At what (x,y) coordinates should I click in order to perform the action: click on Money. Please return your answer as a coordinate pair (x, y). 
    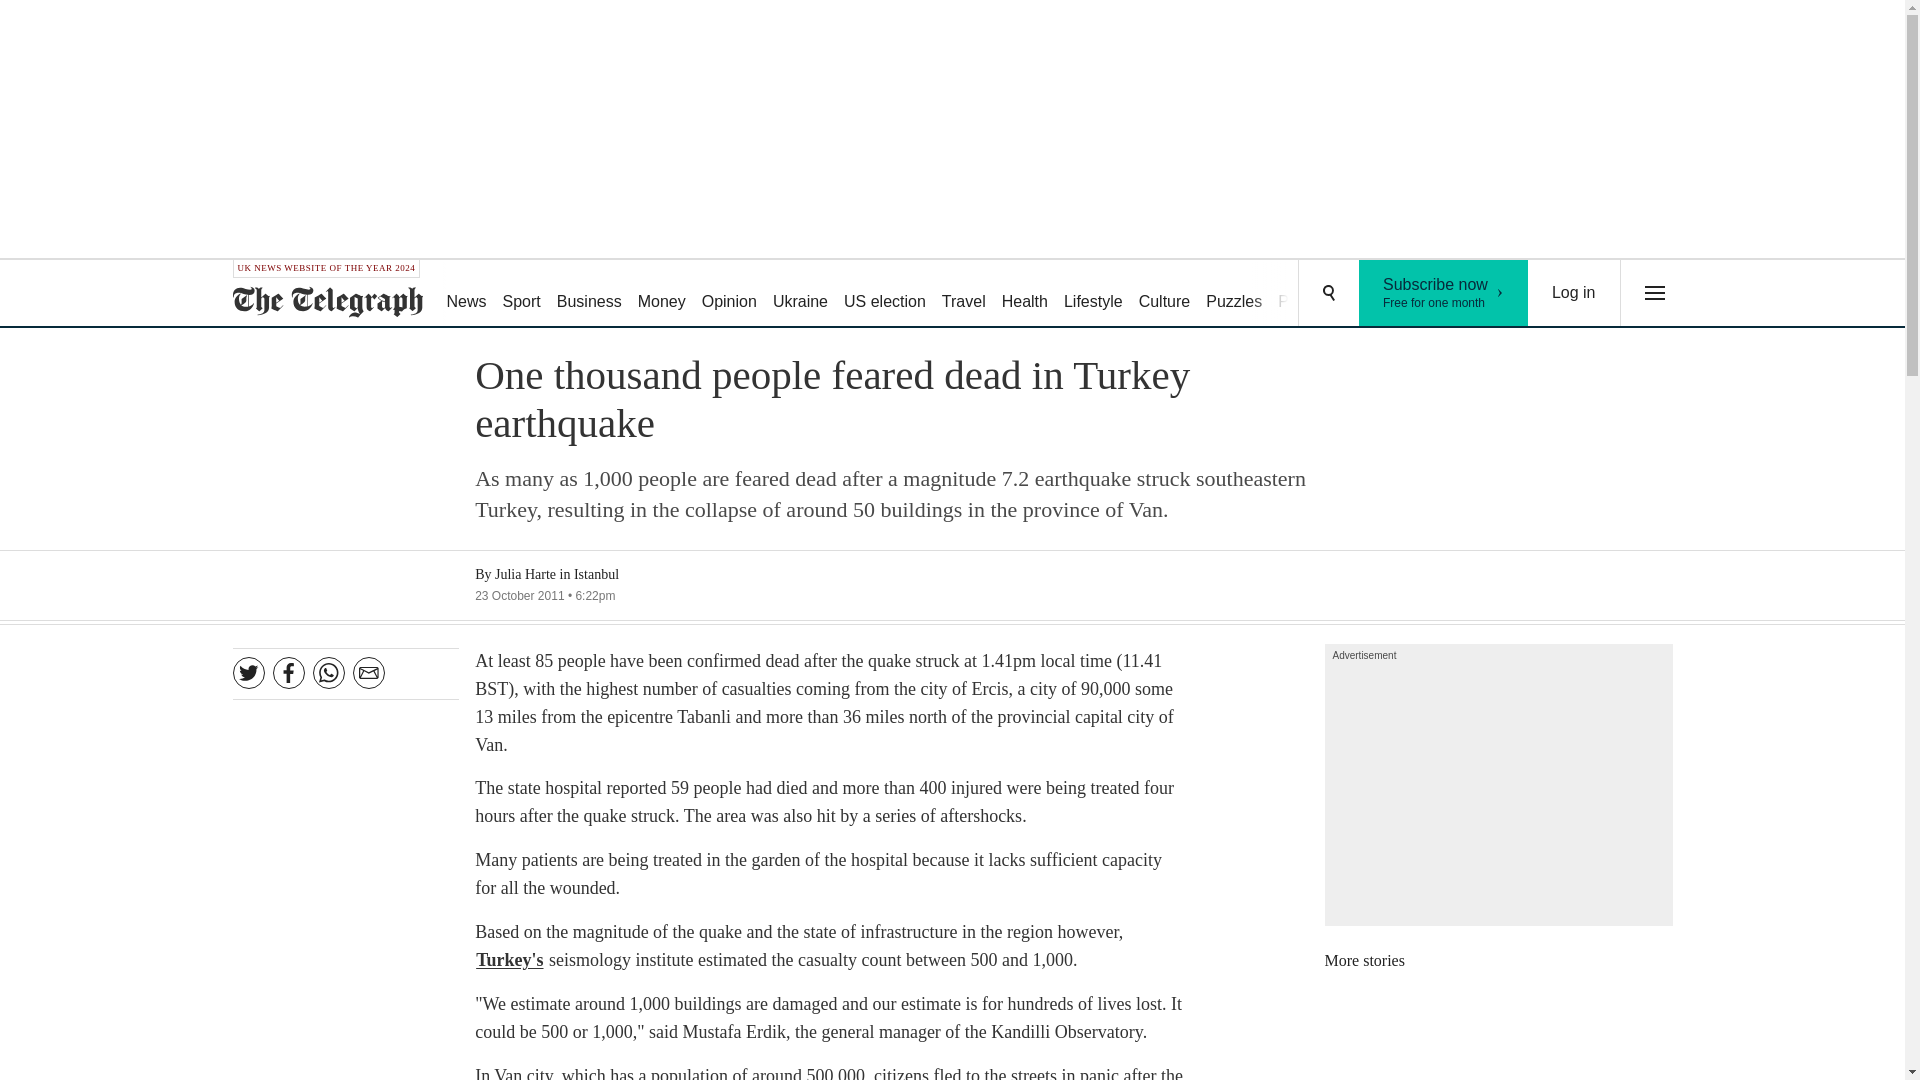
    Looking at the image, I should click on (1093, 294).